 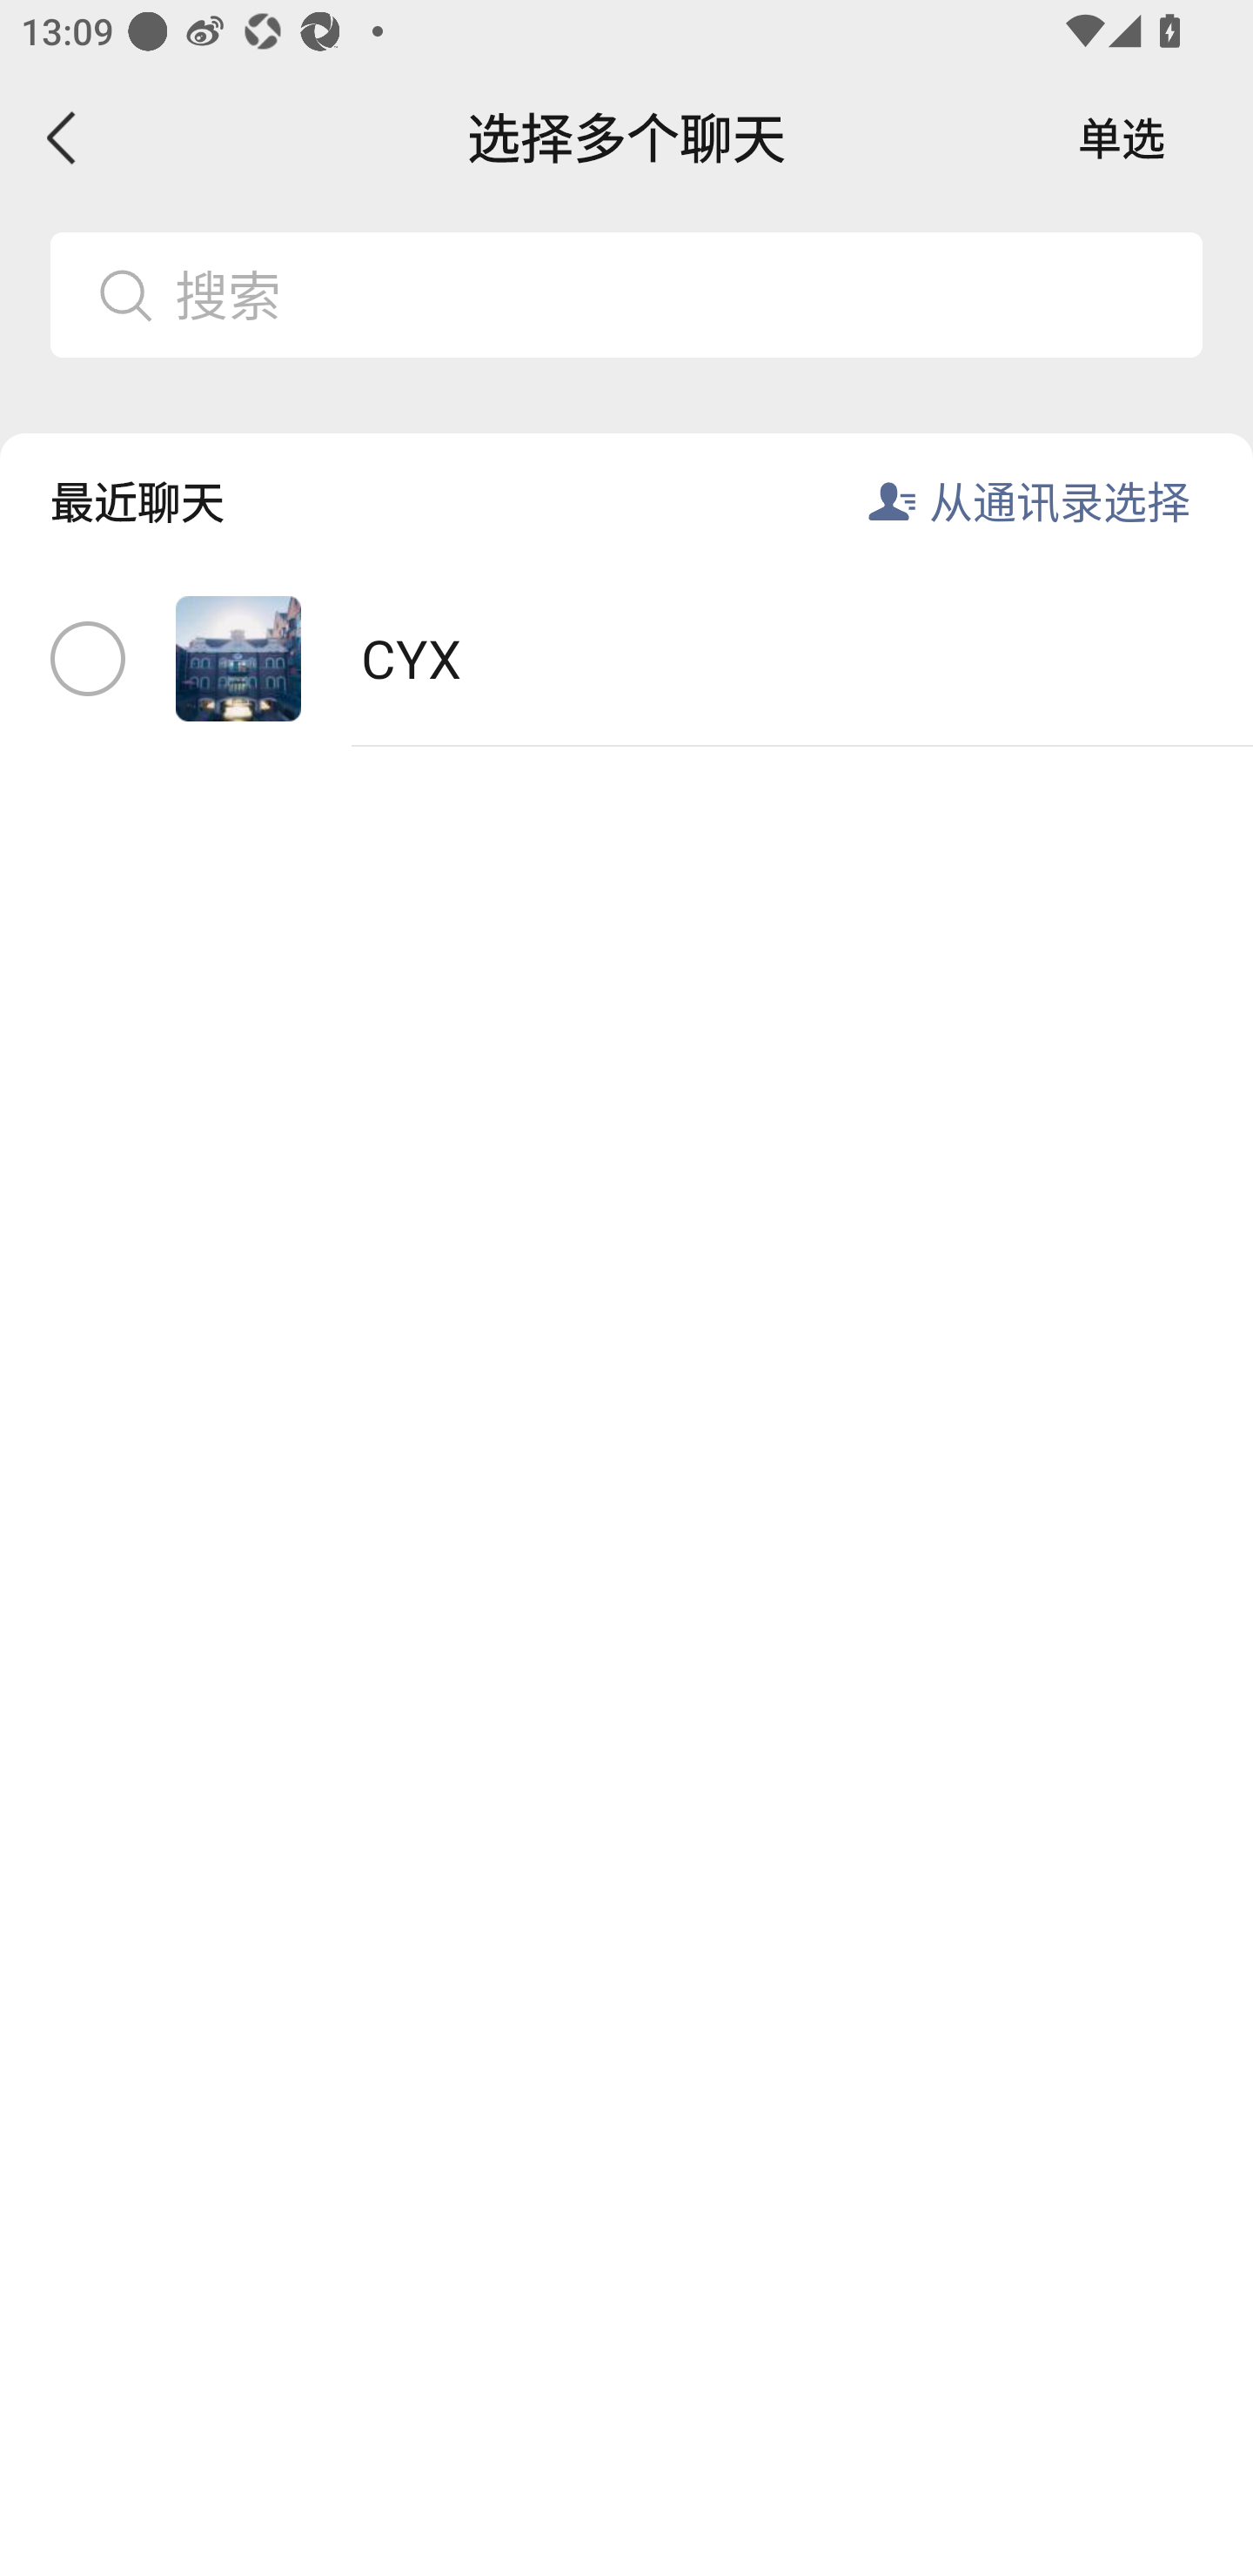 I want to click on 最近聊天 从通讯录选择, so click(x=626, y=478).